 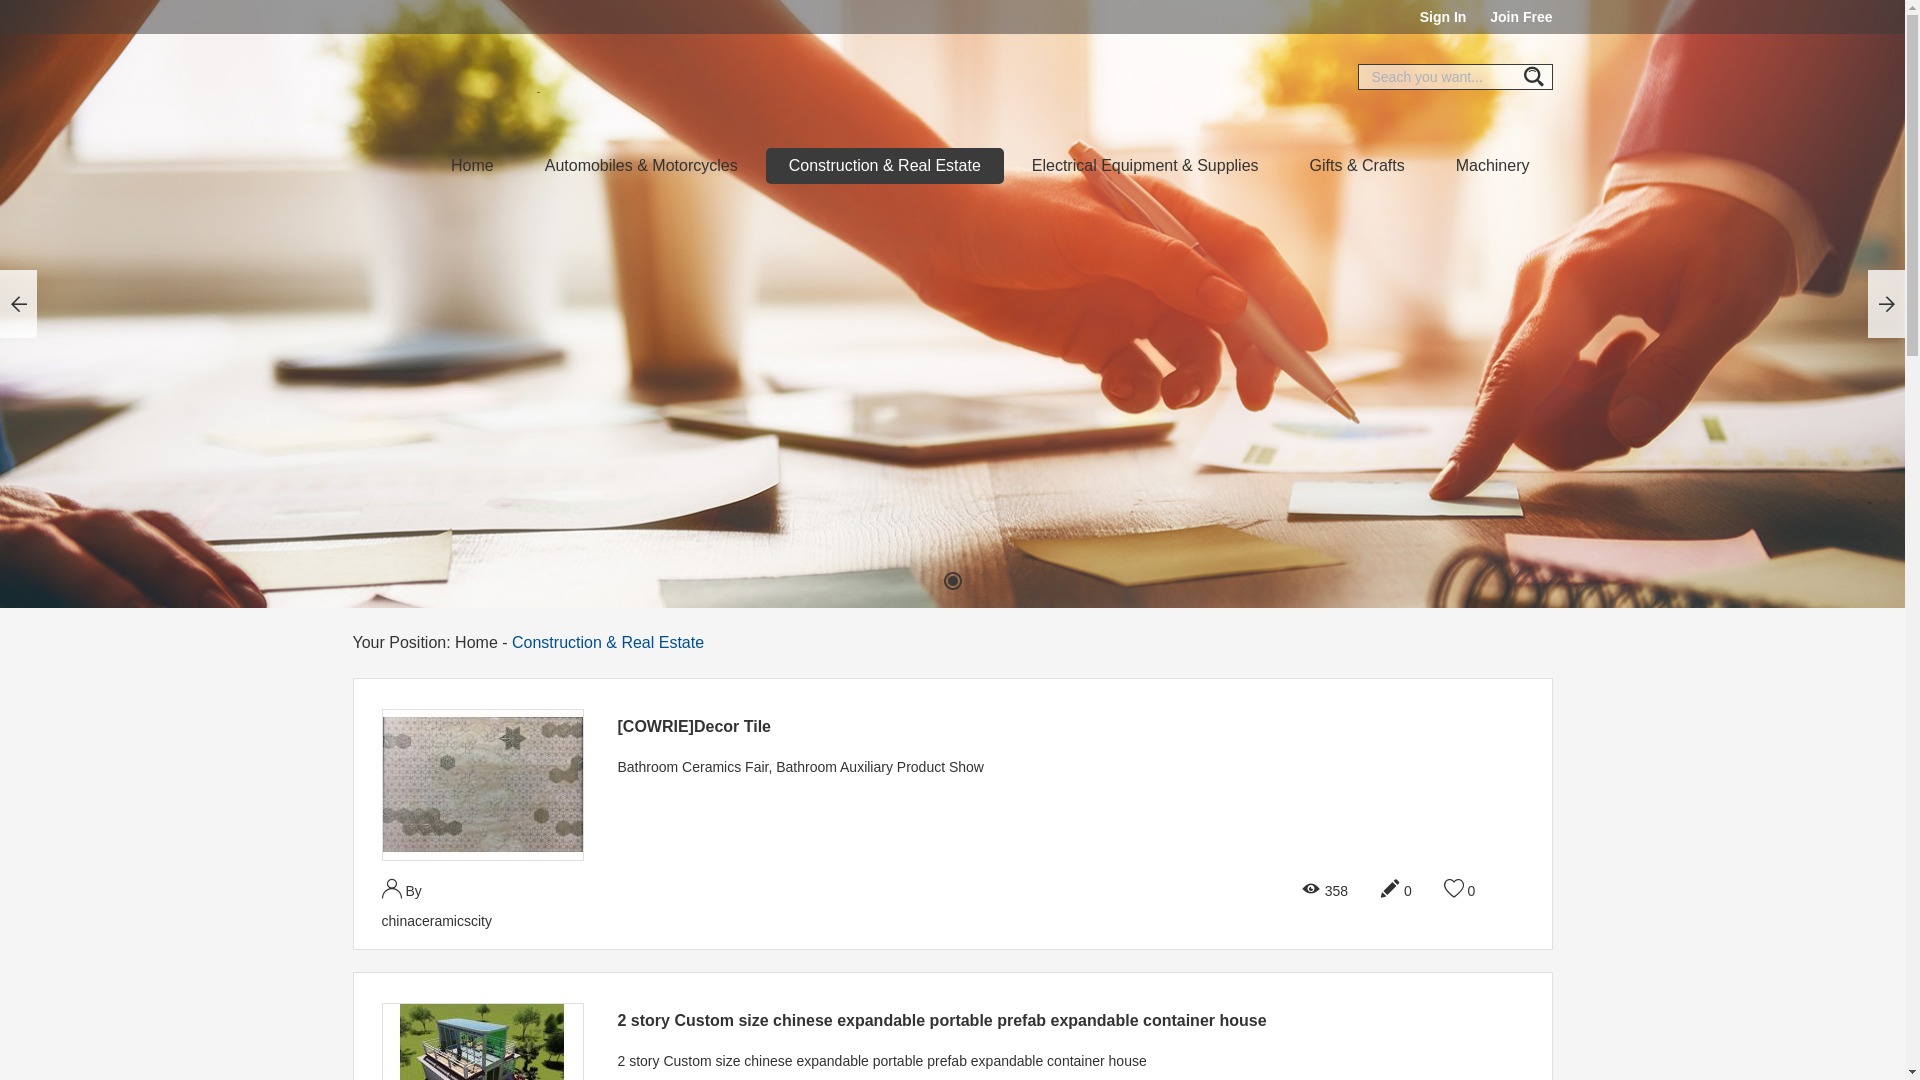 I want to click on Construction & Real Estate, so click(x=608, y=642).